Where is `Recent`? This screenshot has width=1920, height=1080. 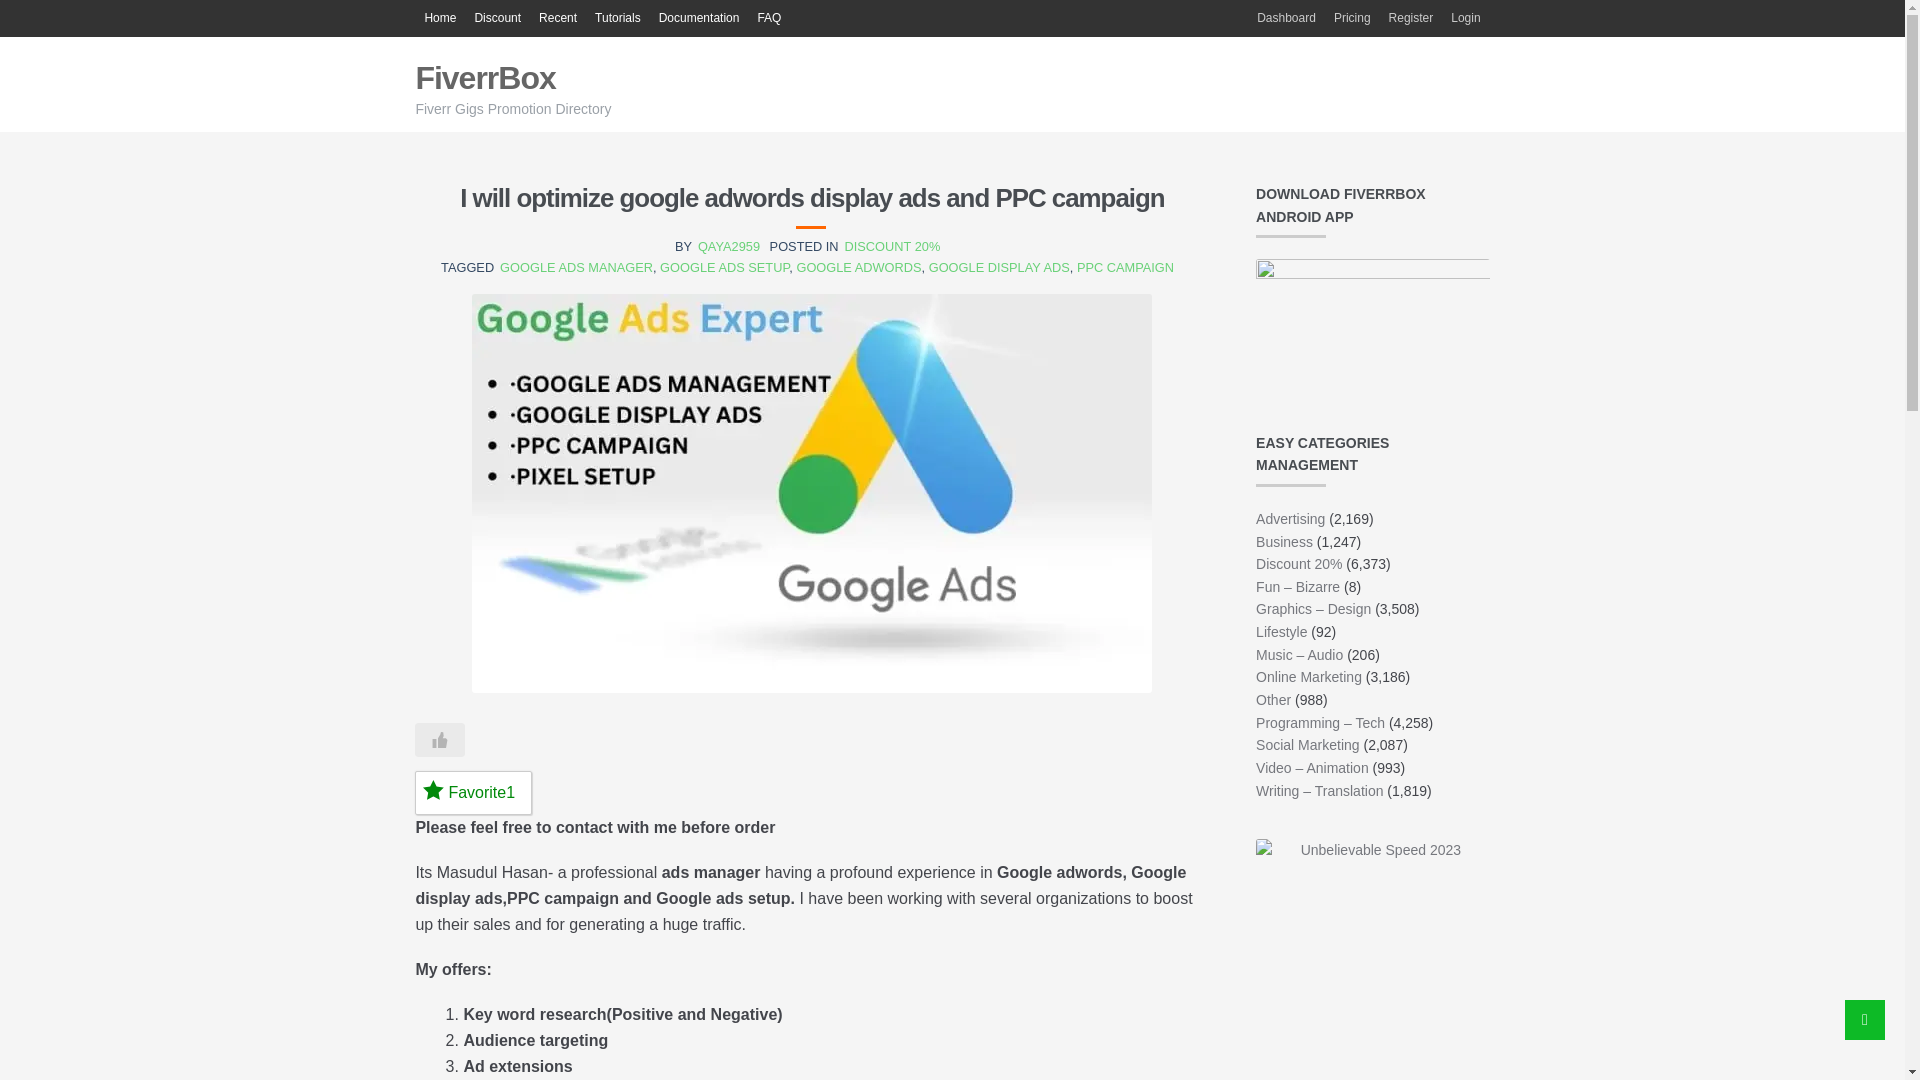 Recent is located at coordinates (557, 18).